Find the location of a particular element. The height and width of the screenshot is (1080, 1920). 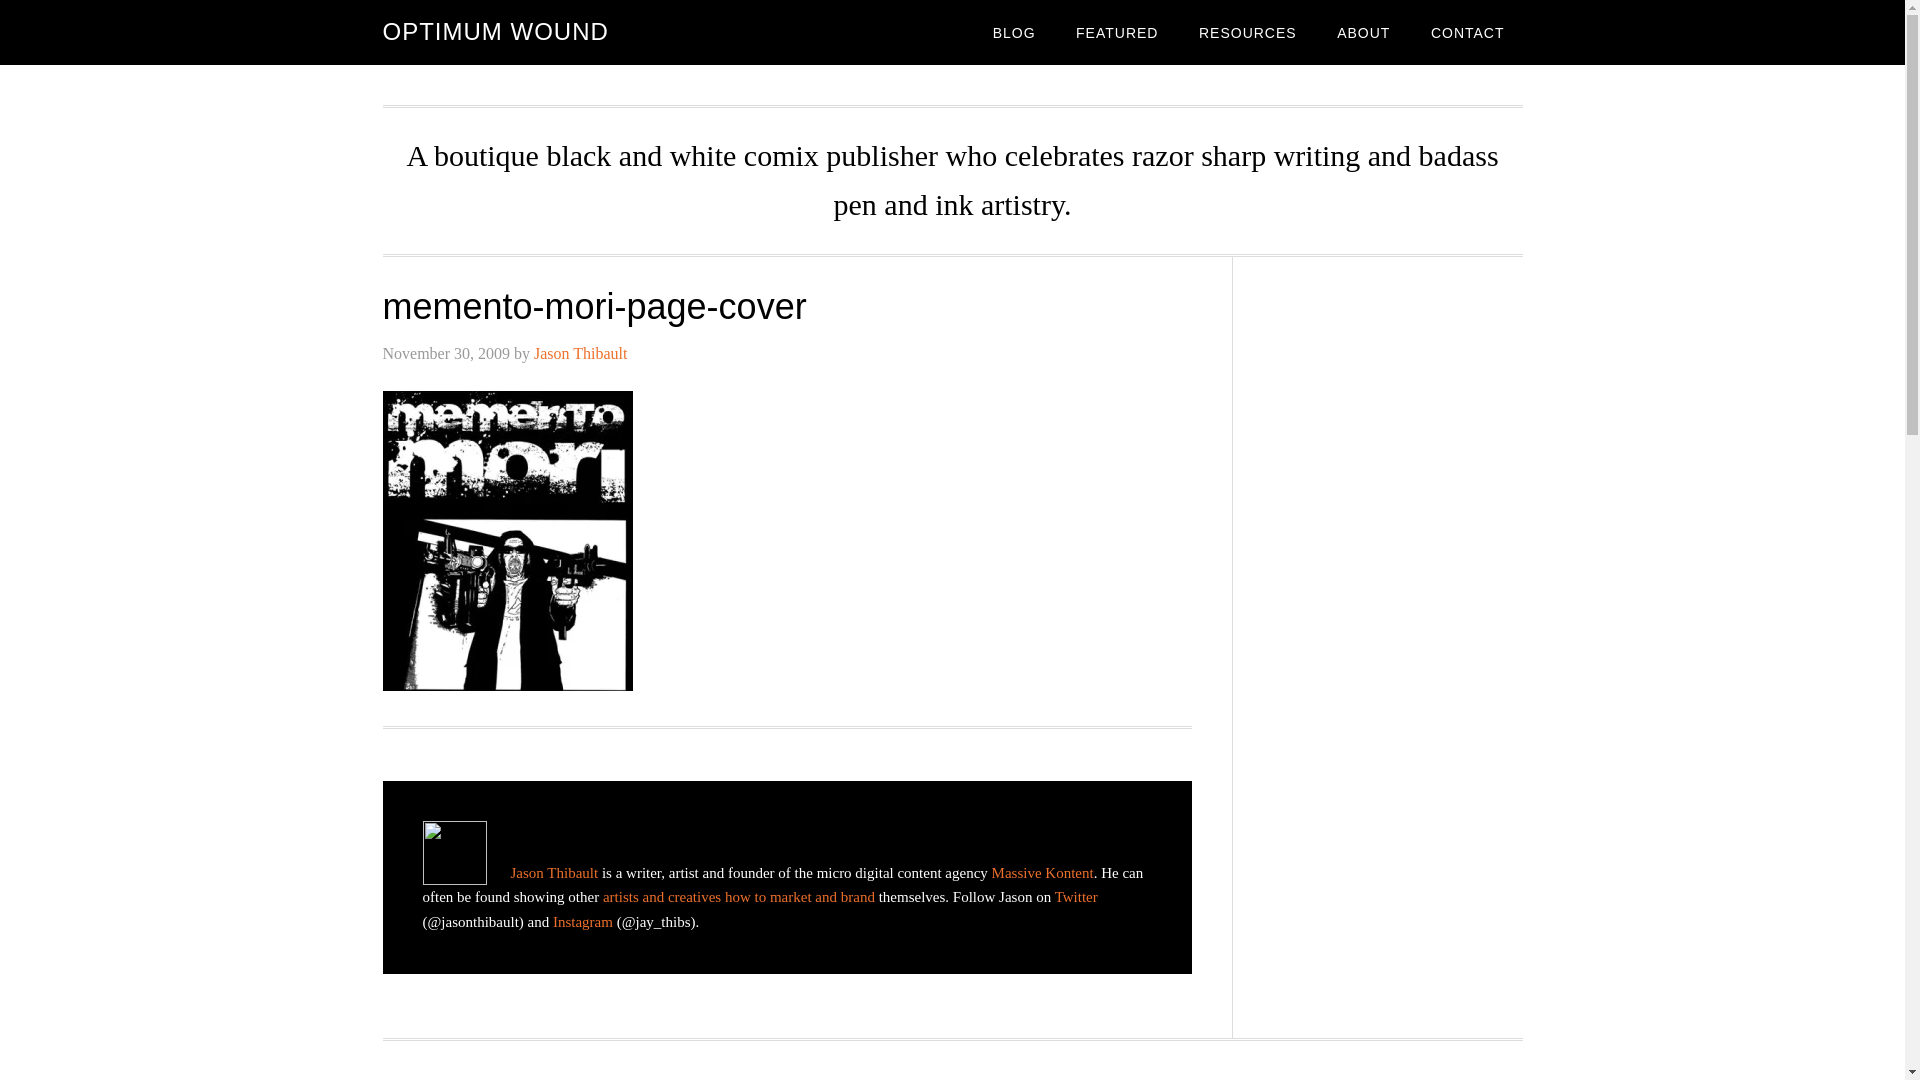

Massive Kontent is located at coordinates (1043, 873).